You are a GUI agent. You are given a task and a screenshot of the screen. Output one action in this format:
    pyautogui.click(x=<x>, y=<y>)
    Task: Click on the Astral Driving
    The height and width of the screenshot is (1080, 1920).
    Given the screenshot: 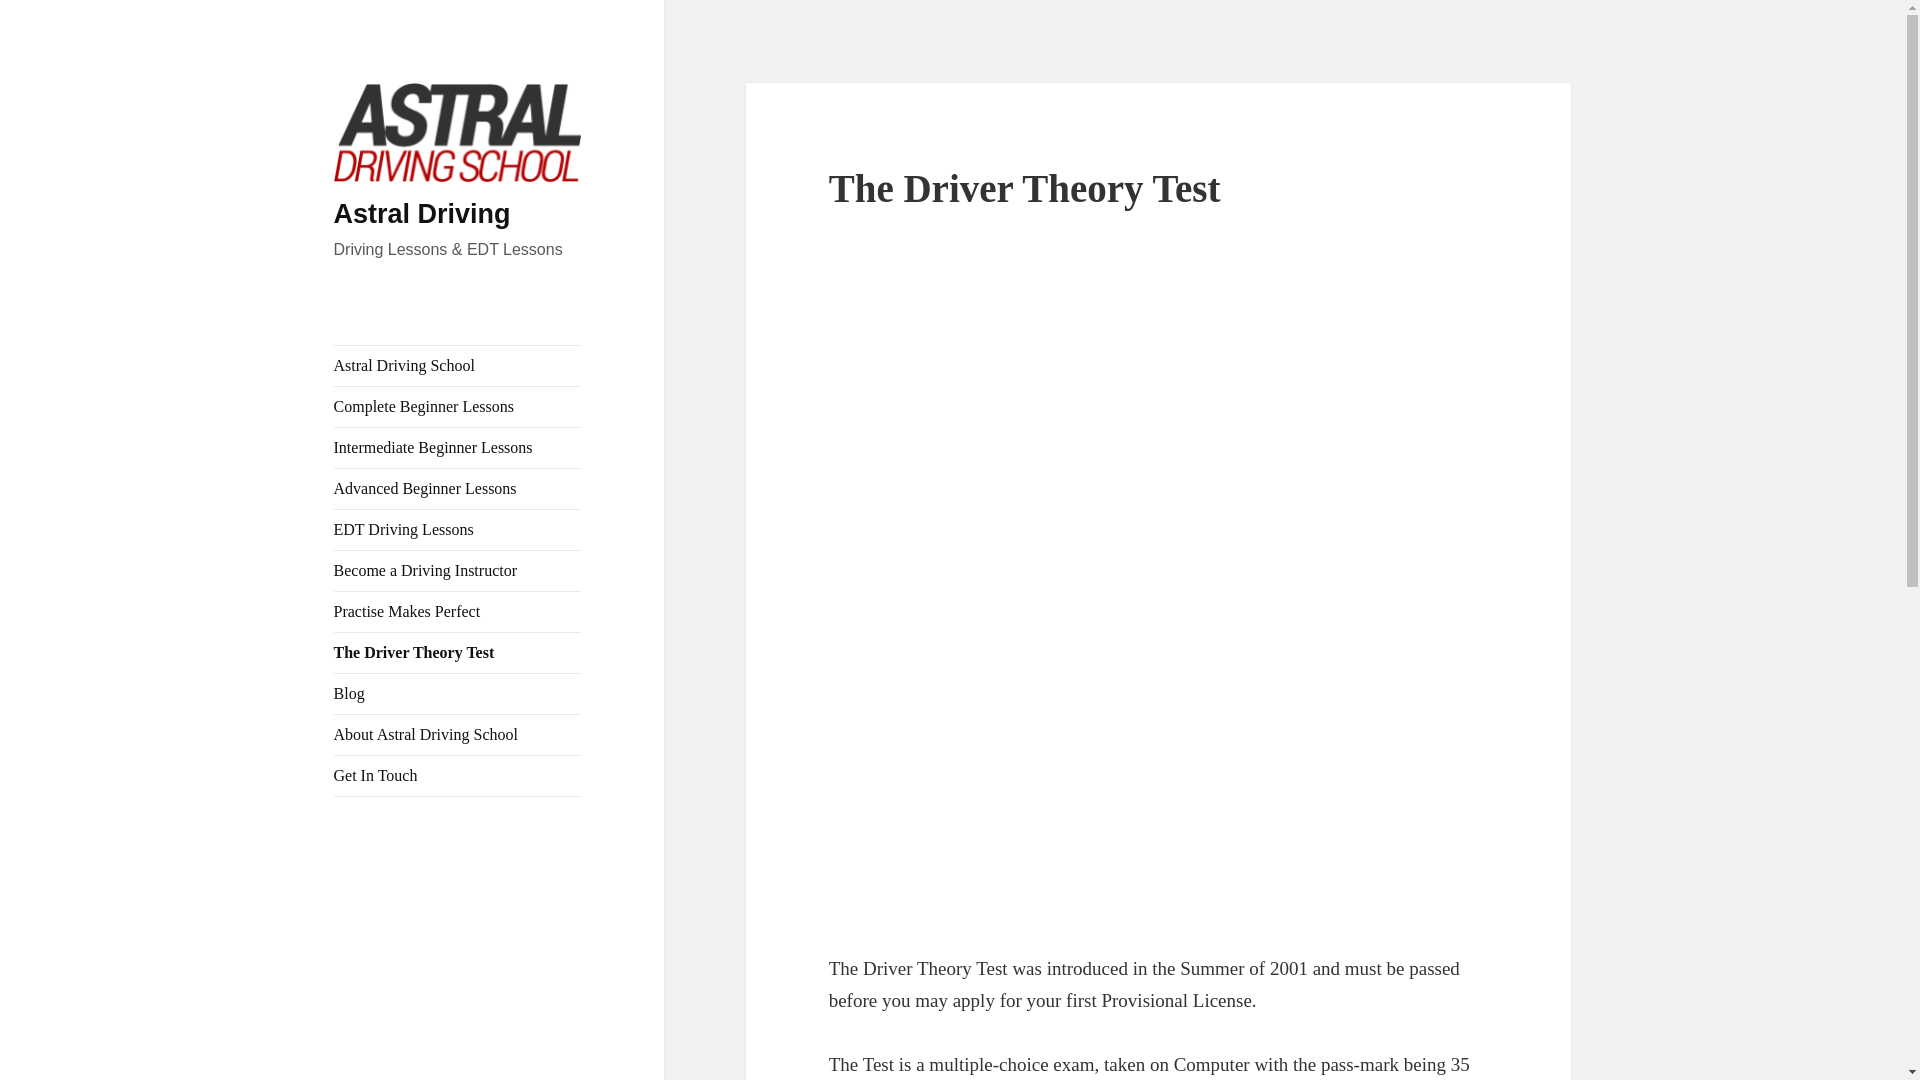 What is the action you would take?
    pyautogui.click(x=422, y=213)
    